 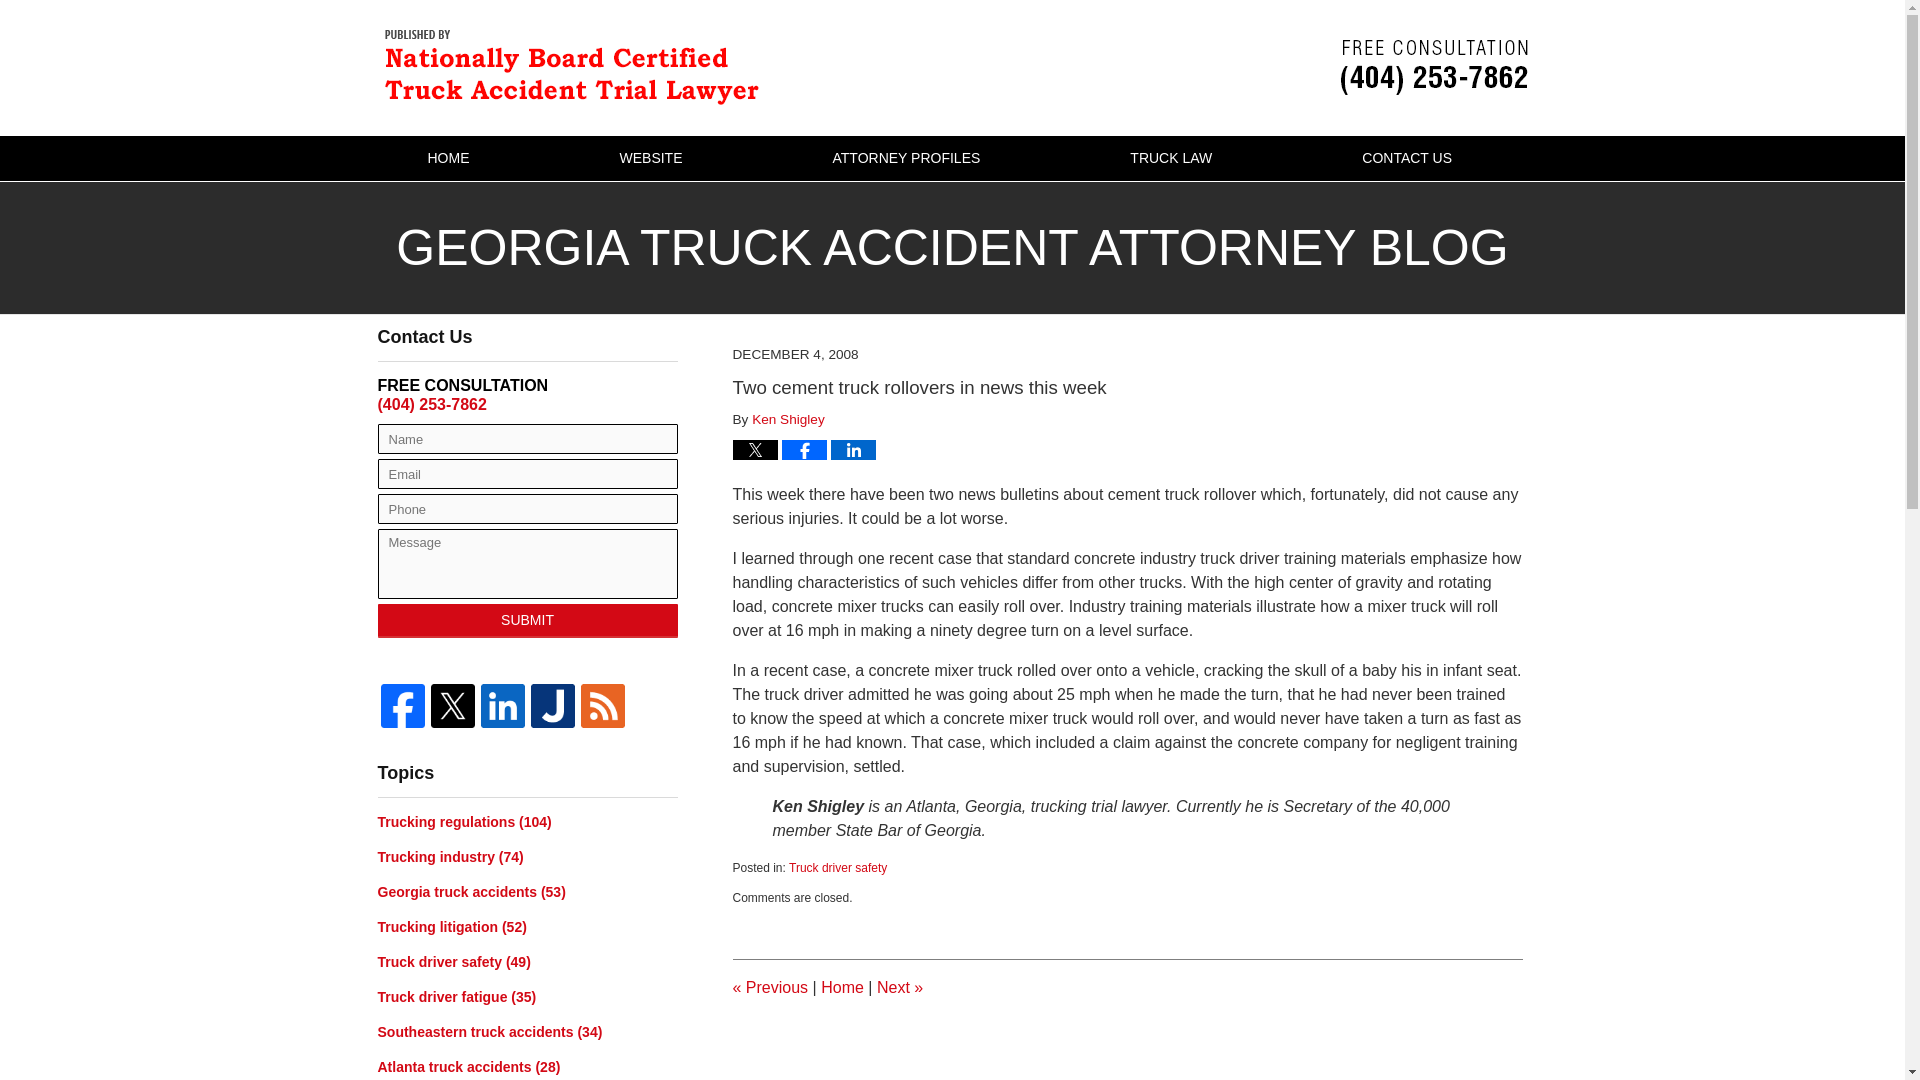 What do you see at coordinates (842, 986) in the screenshot?
I see `Home` at bounding box center [842, 986].